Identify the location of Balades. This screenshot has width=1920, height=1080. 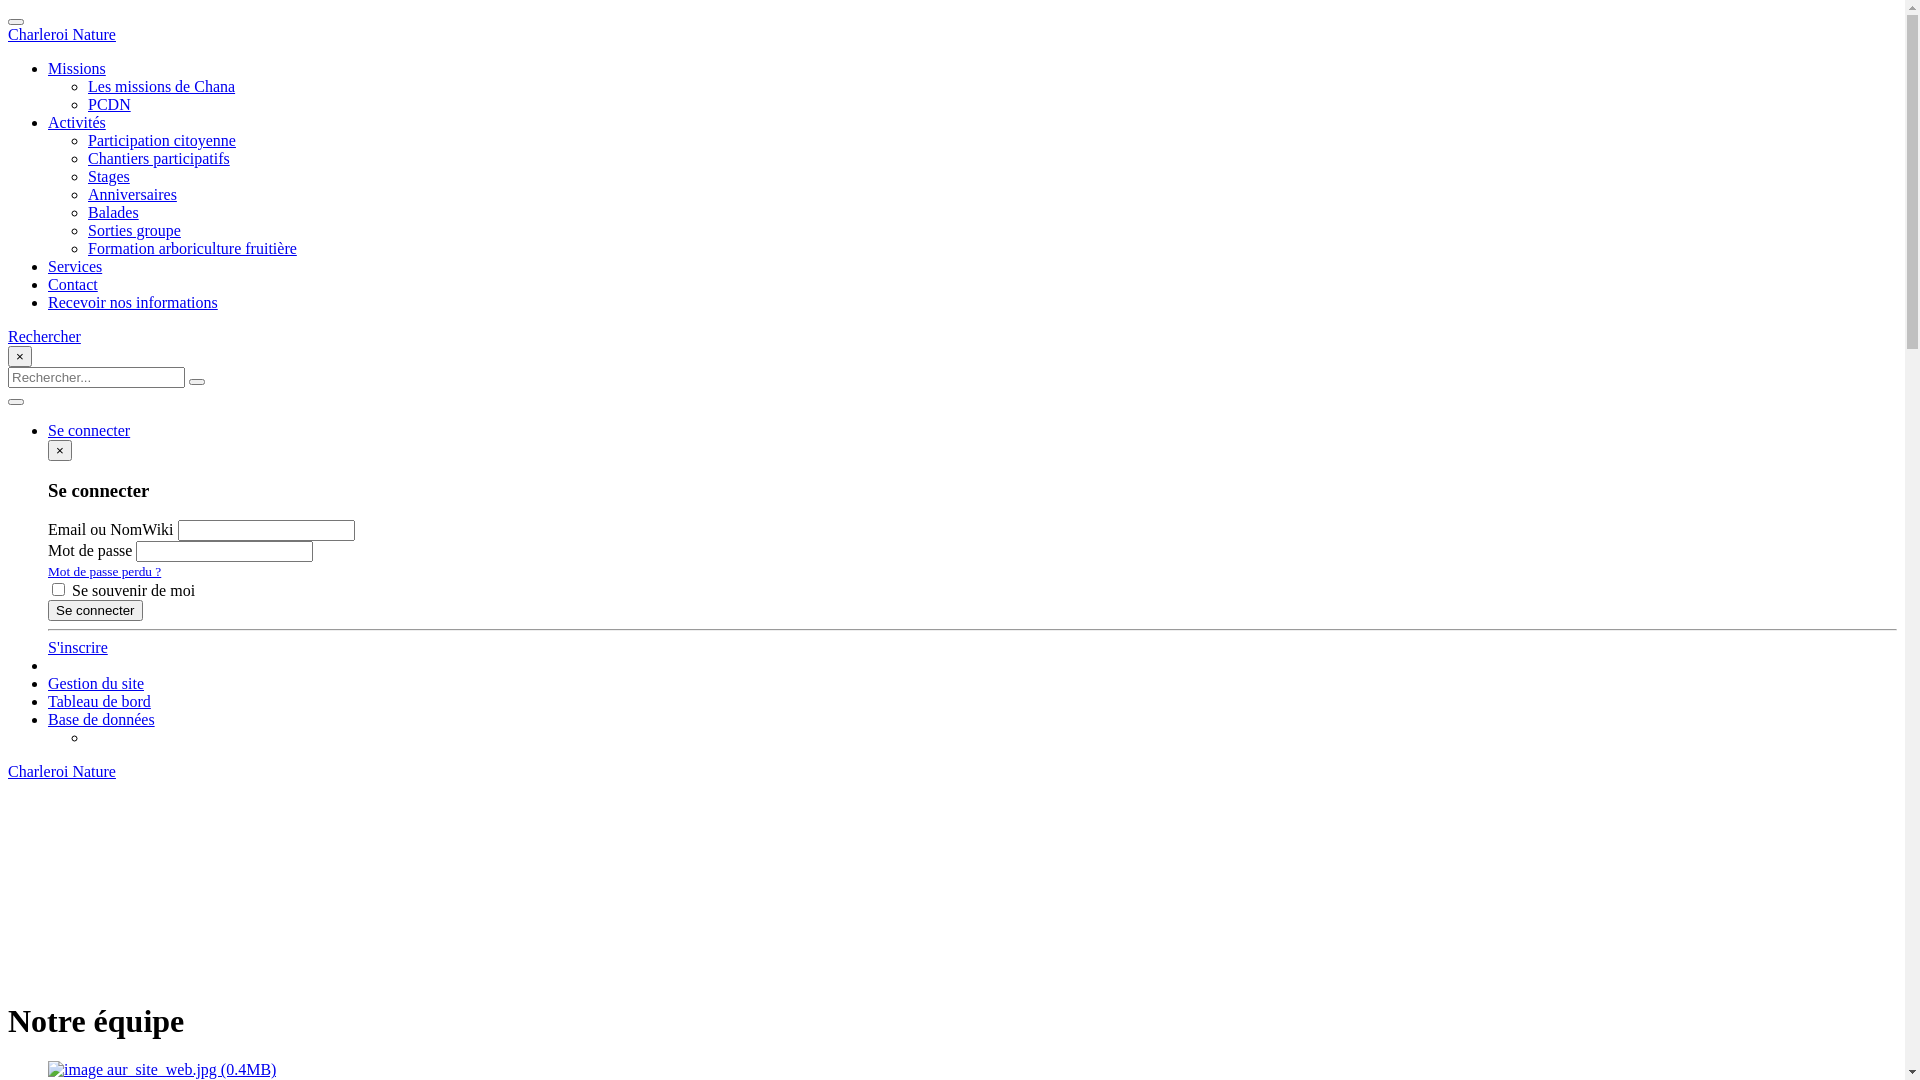
(114, 212).